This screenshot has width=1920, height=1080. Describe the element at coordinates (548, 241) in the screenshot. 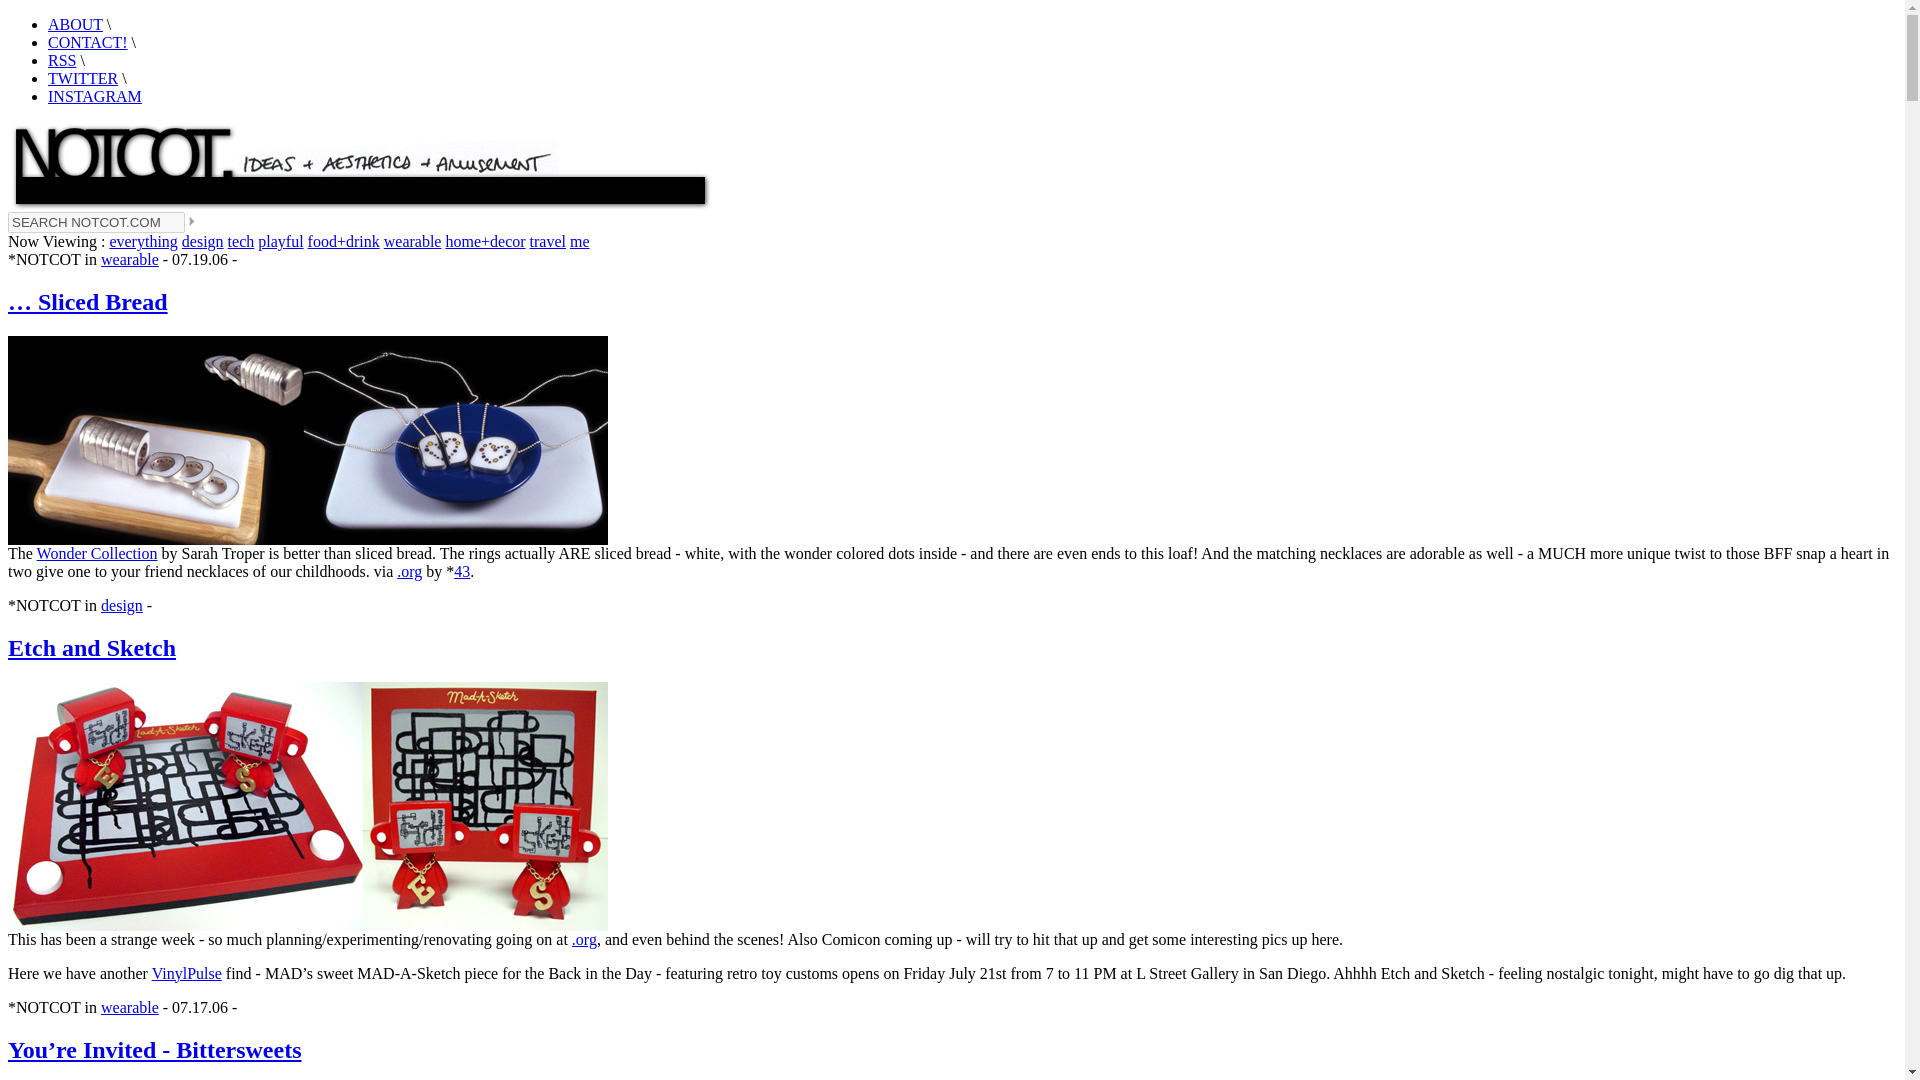

I see `travel` at that location.